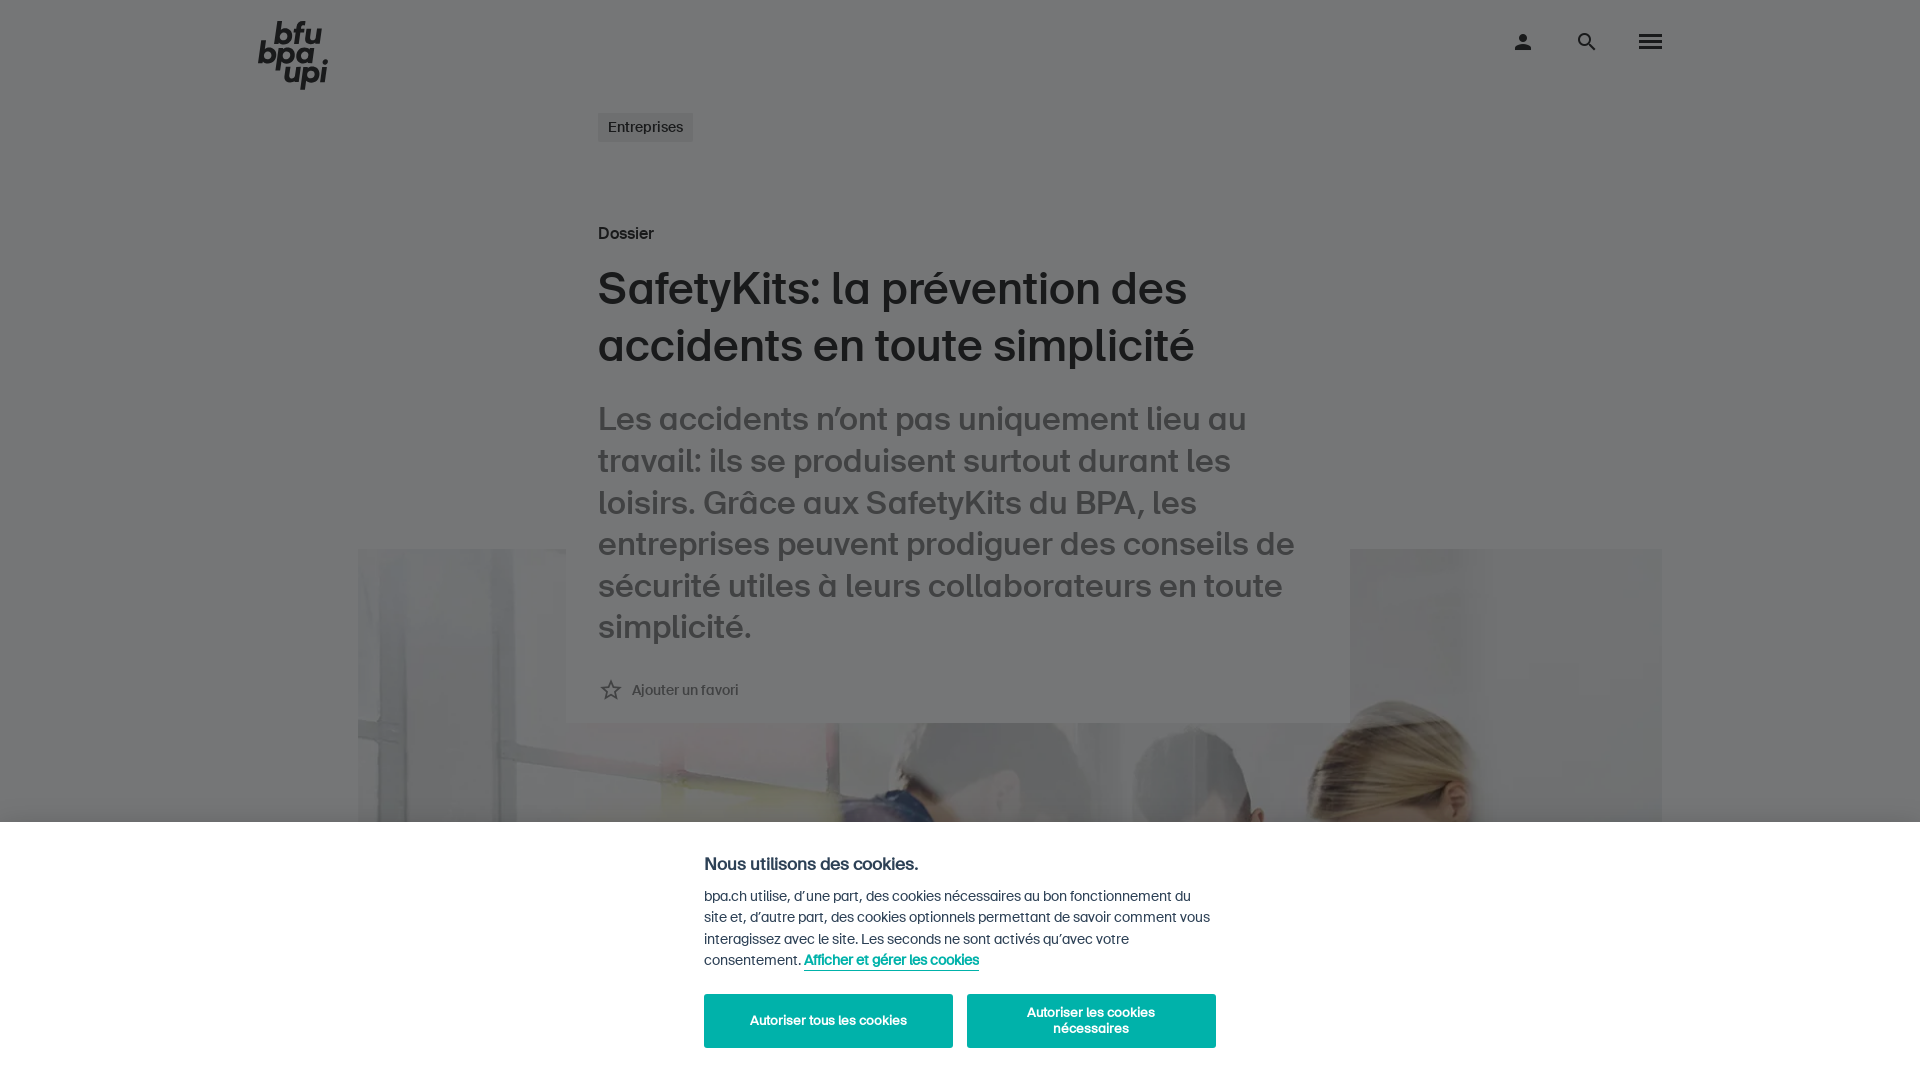 The width and height of the screenshot is (1920, 1080). Describe the element at coordinates (1523, 41) in the screenshot. I see `person` at that location.